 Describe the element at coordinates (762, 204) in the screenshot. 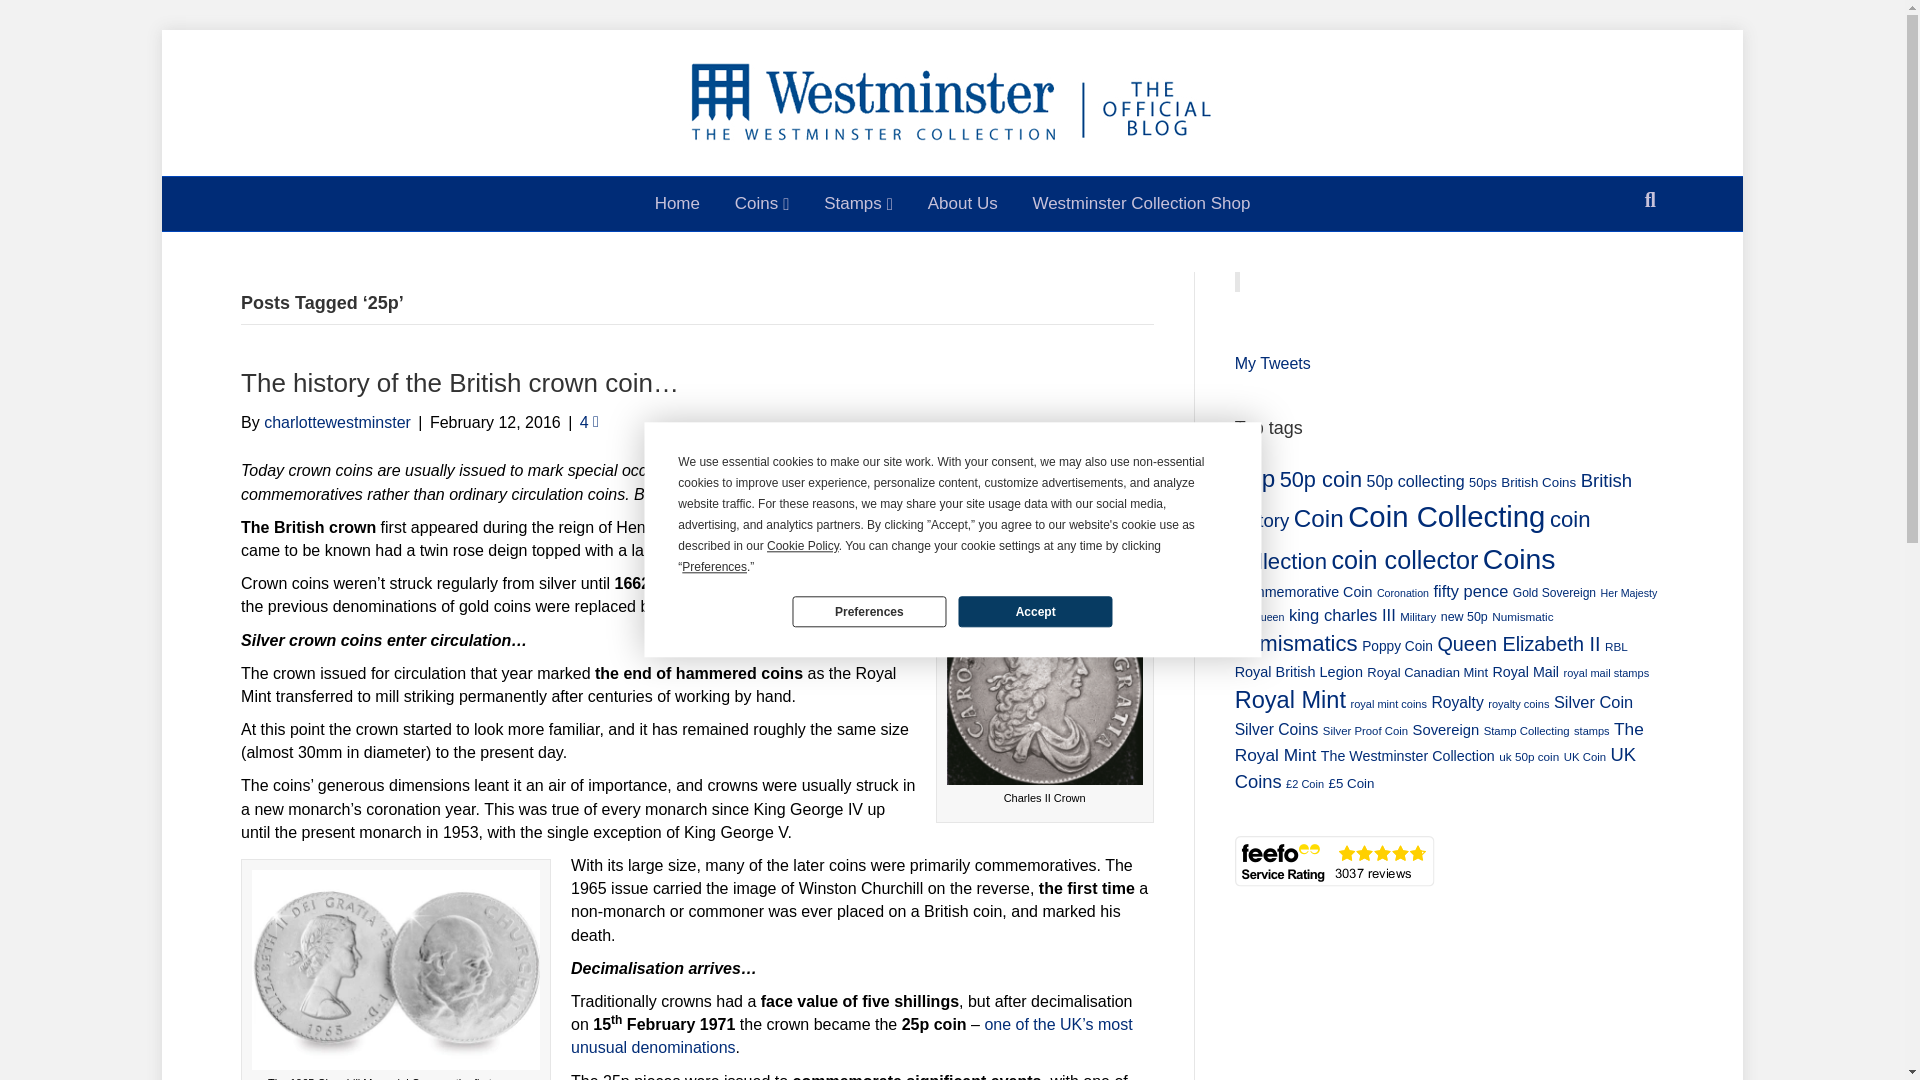

I see `Coins` at that location.